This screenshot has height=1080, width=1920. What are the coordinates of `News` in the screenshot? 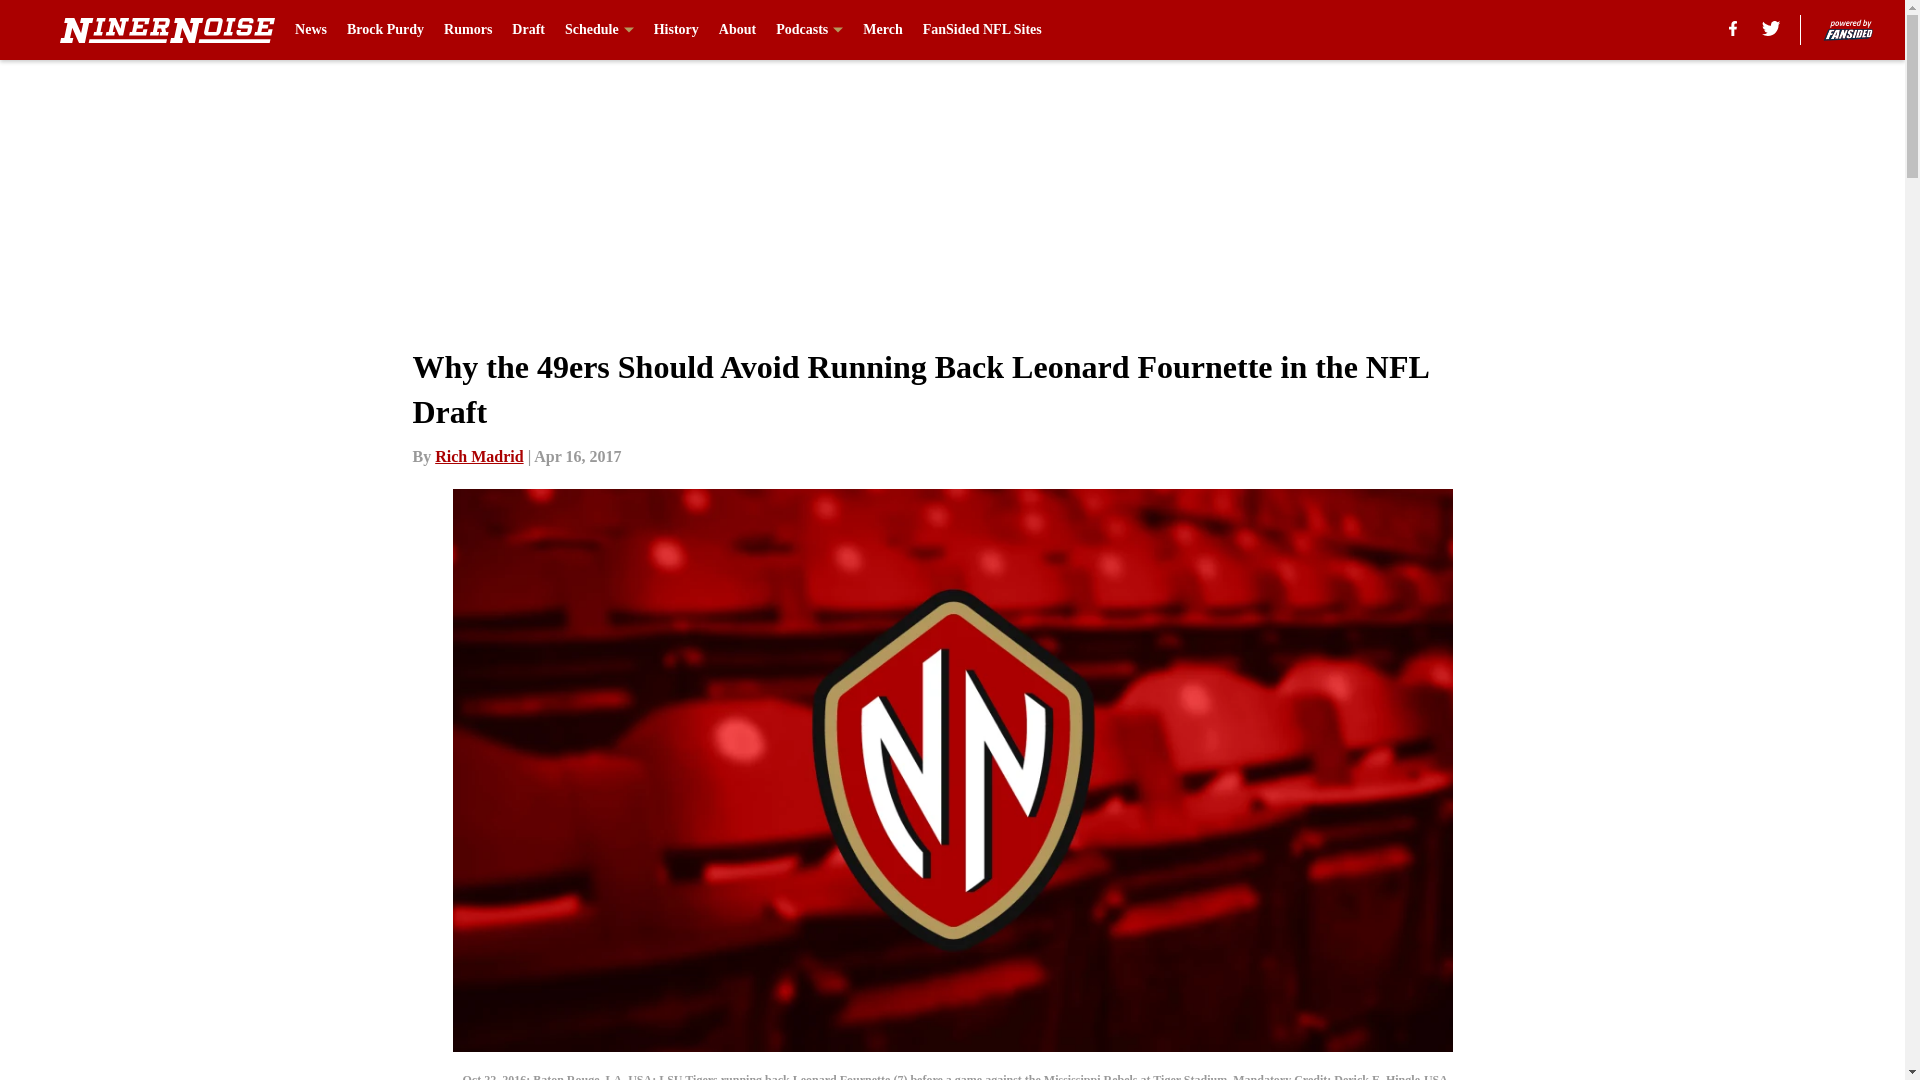 It's located at (310, 30).